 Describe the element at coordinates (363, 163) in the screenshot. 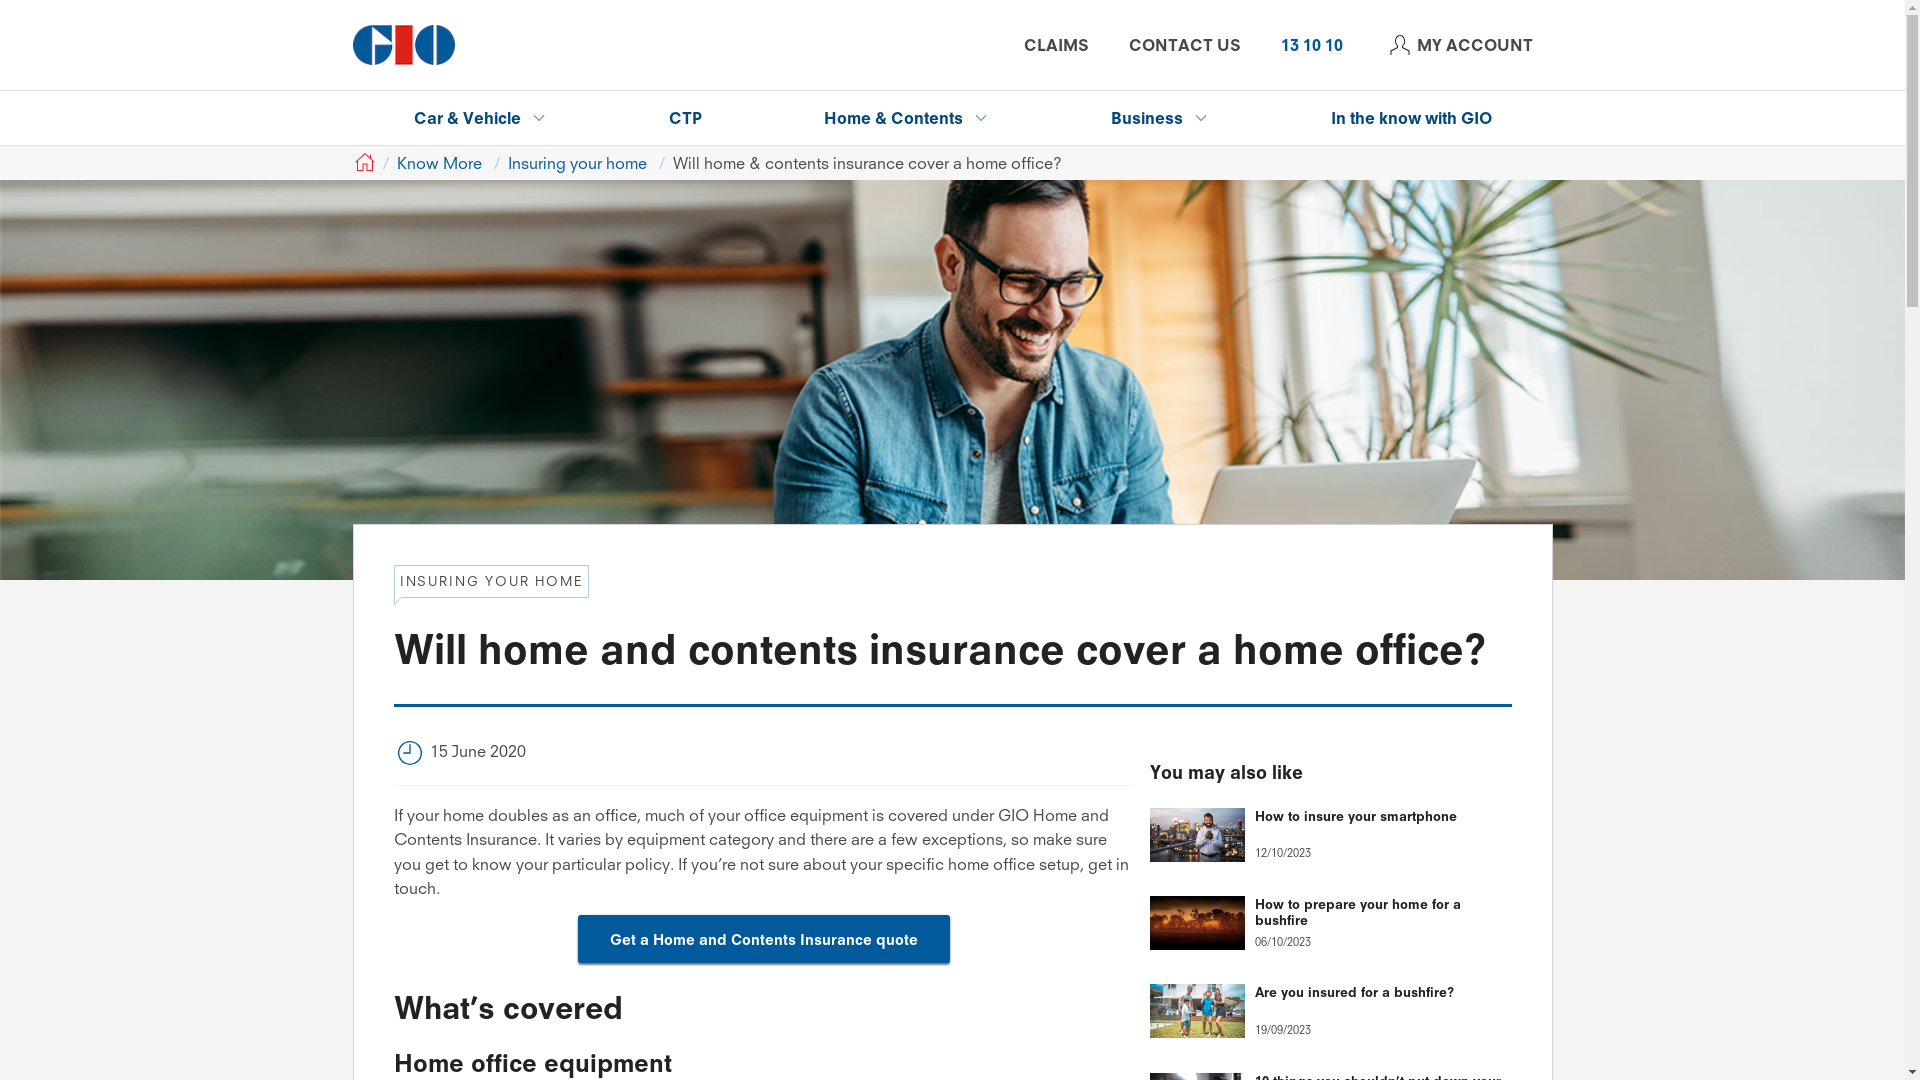

I see `GIO` at that location.